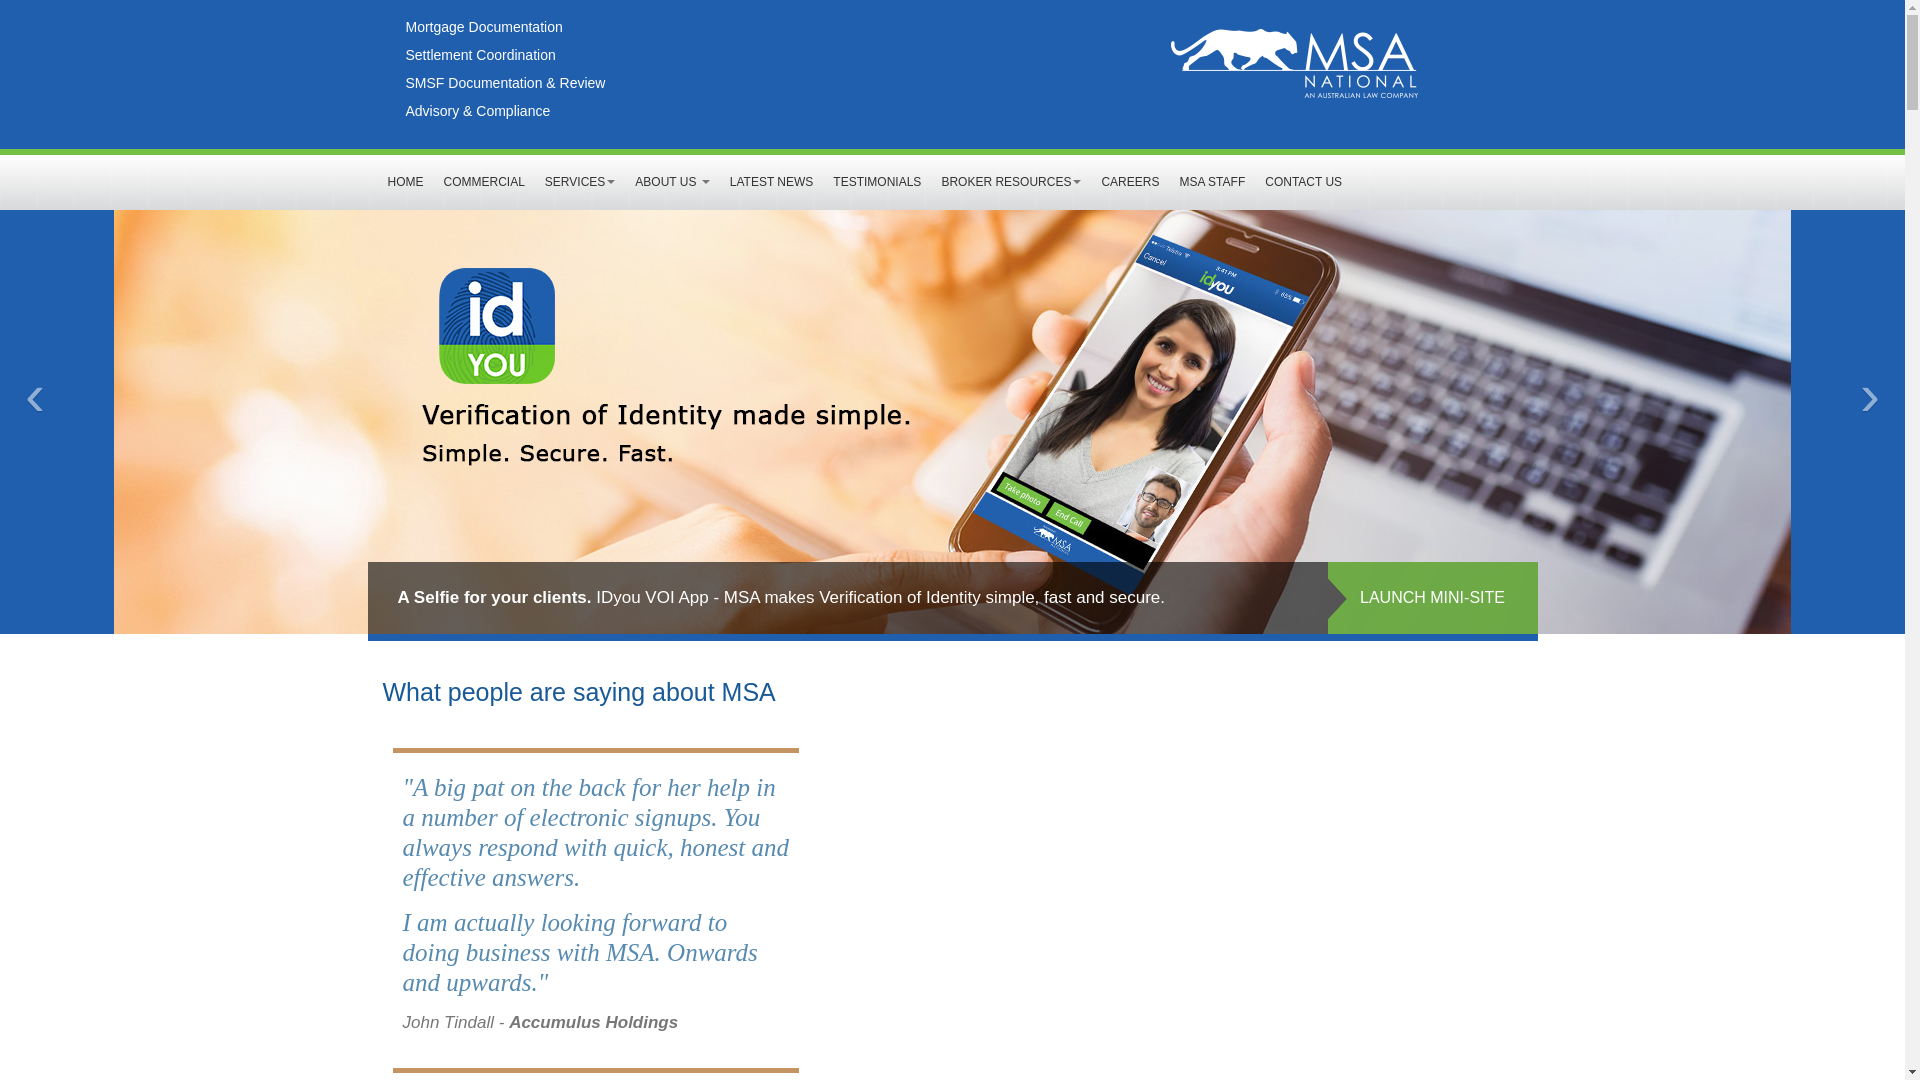 The width and height of the screenshot is (1920, 1080). What do you see at coordinates (672, 182) in the screenshot?
I see `ABOUT US` at bounding box center [672, 182].